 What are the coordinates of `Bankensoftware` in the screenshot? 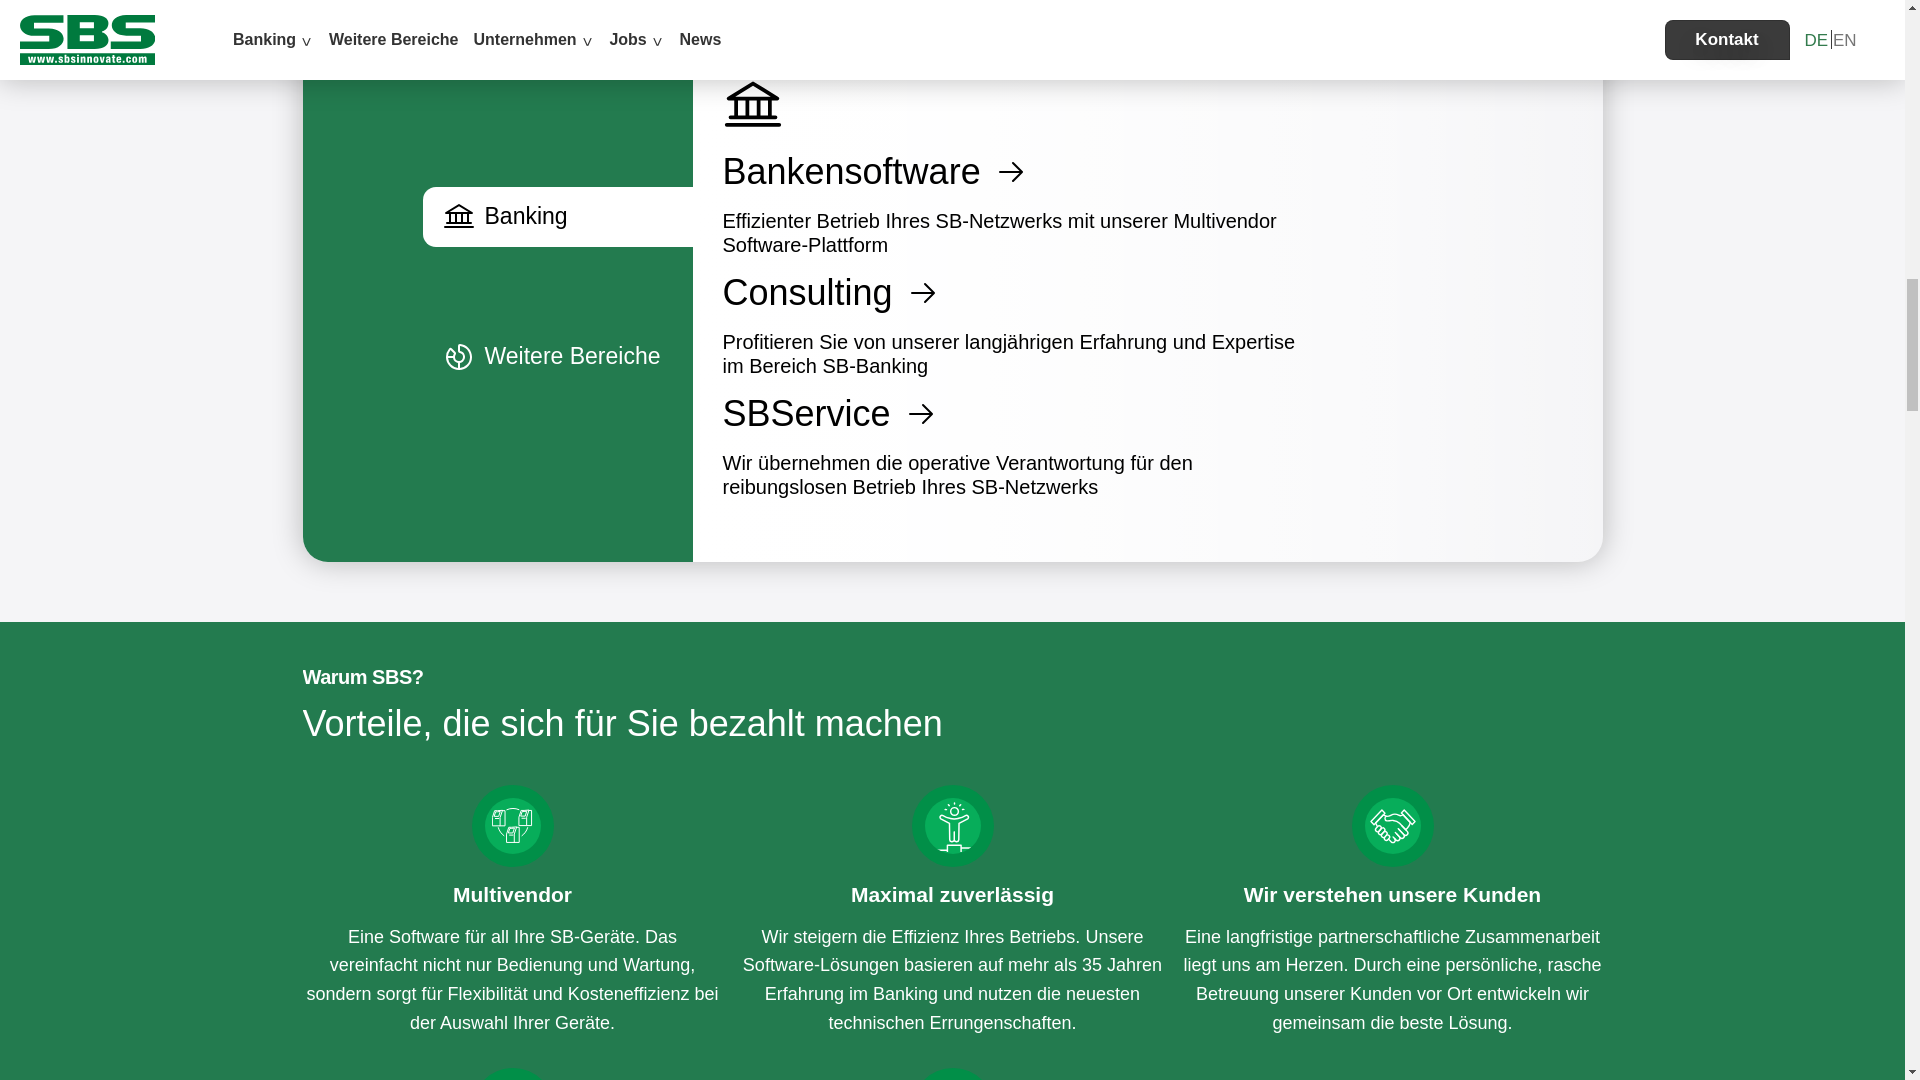 It's located at (1019, 172).